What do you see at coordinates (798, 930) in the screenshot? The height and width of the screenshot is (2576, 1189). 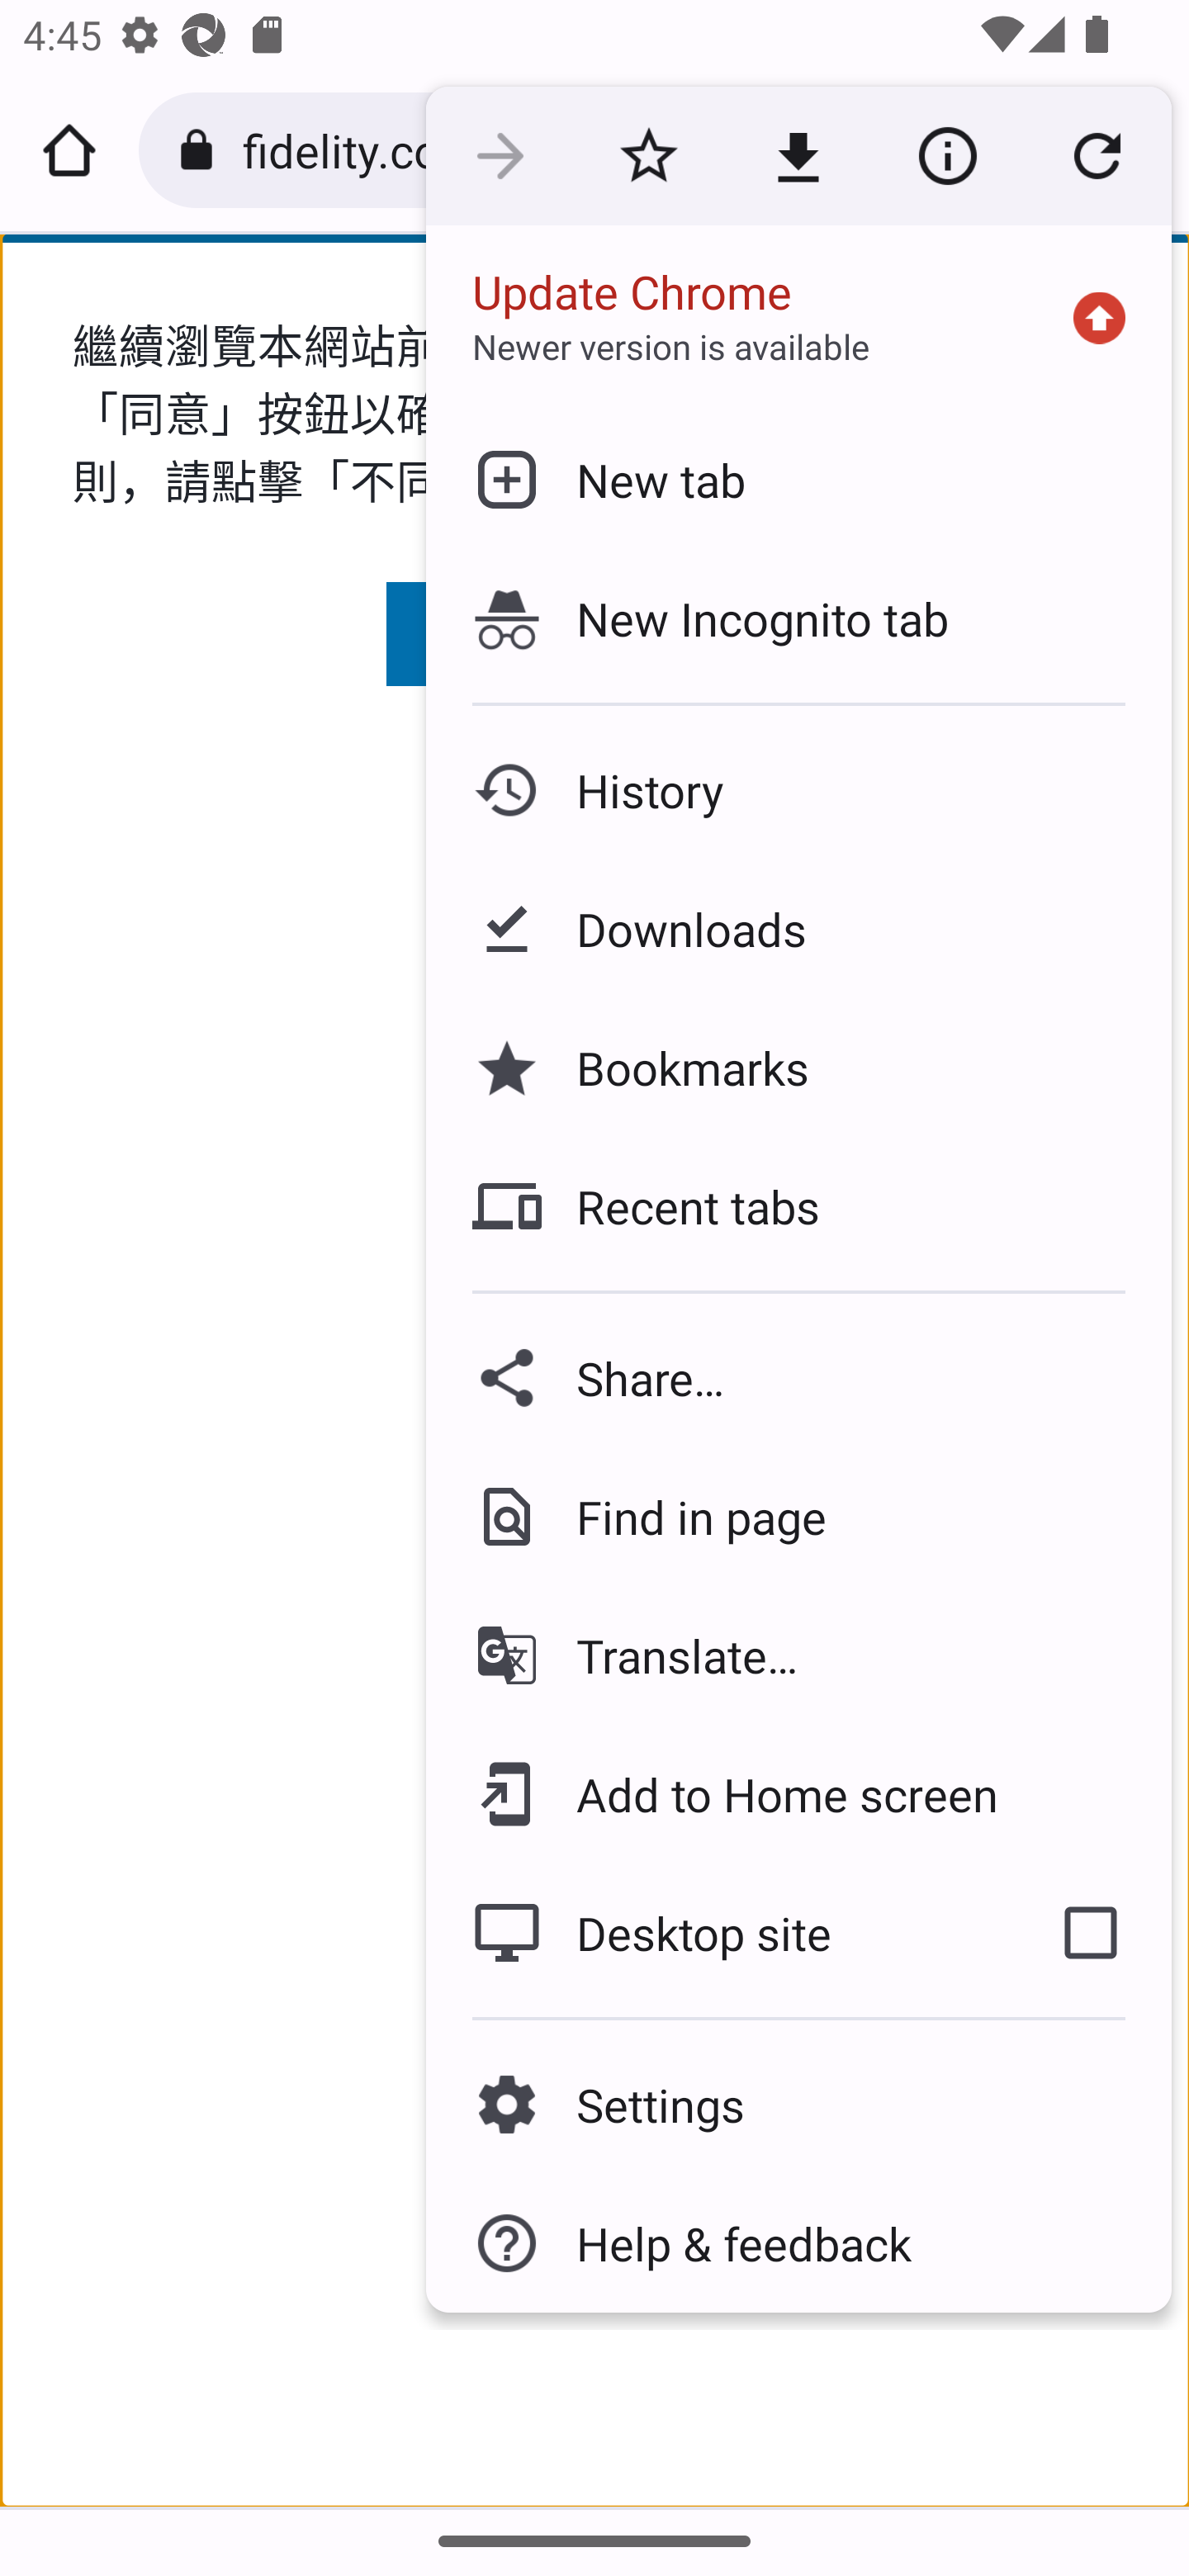 I see `Downloads` at bounding box center [798, 930].